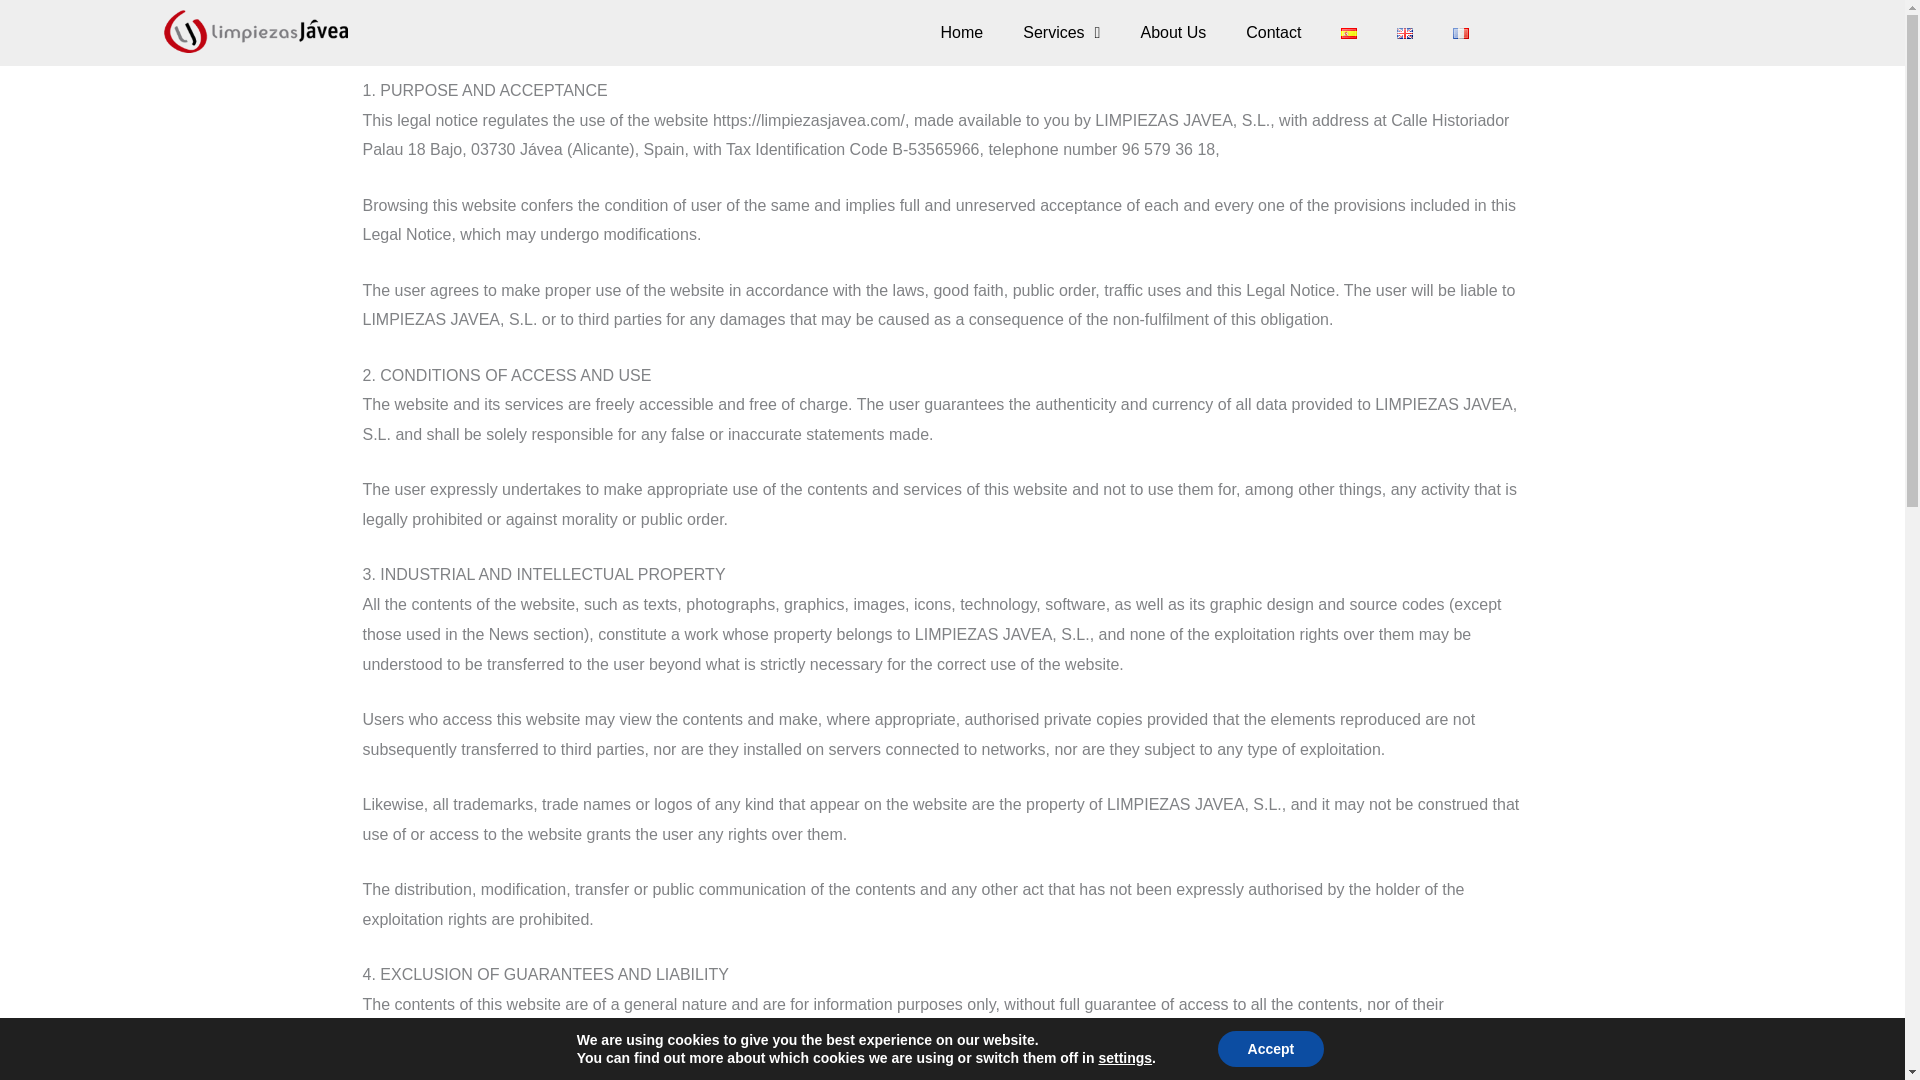 This screenshot has height=1080, width=1920. What do you see at coordinates (1172, 32) in the screenshot?
I see `About Us` at bounding box center [1172, 32].